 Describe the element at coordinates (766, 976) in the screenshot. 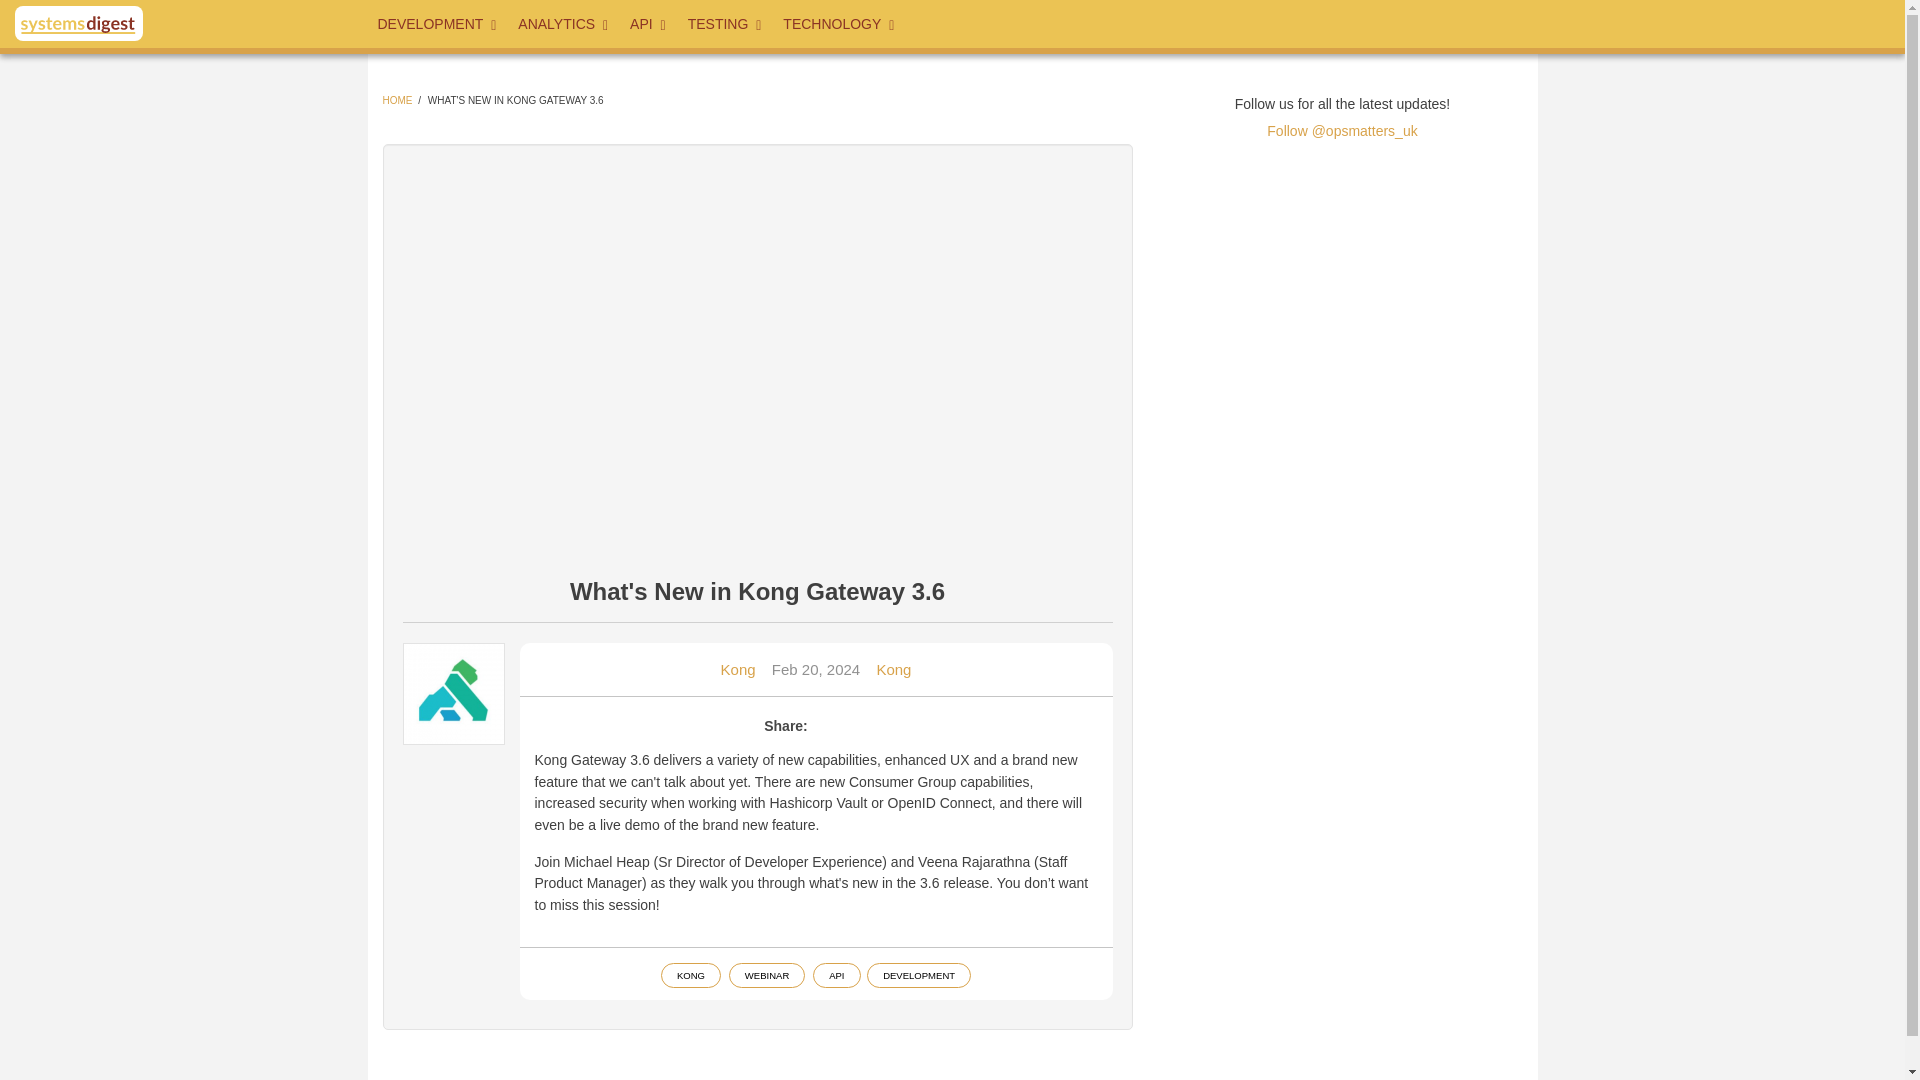

I see `WEBINAR` at that location.